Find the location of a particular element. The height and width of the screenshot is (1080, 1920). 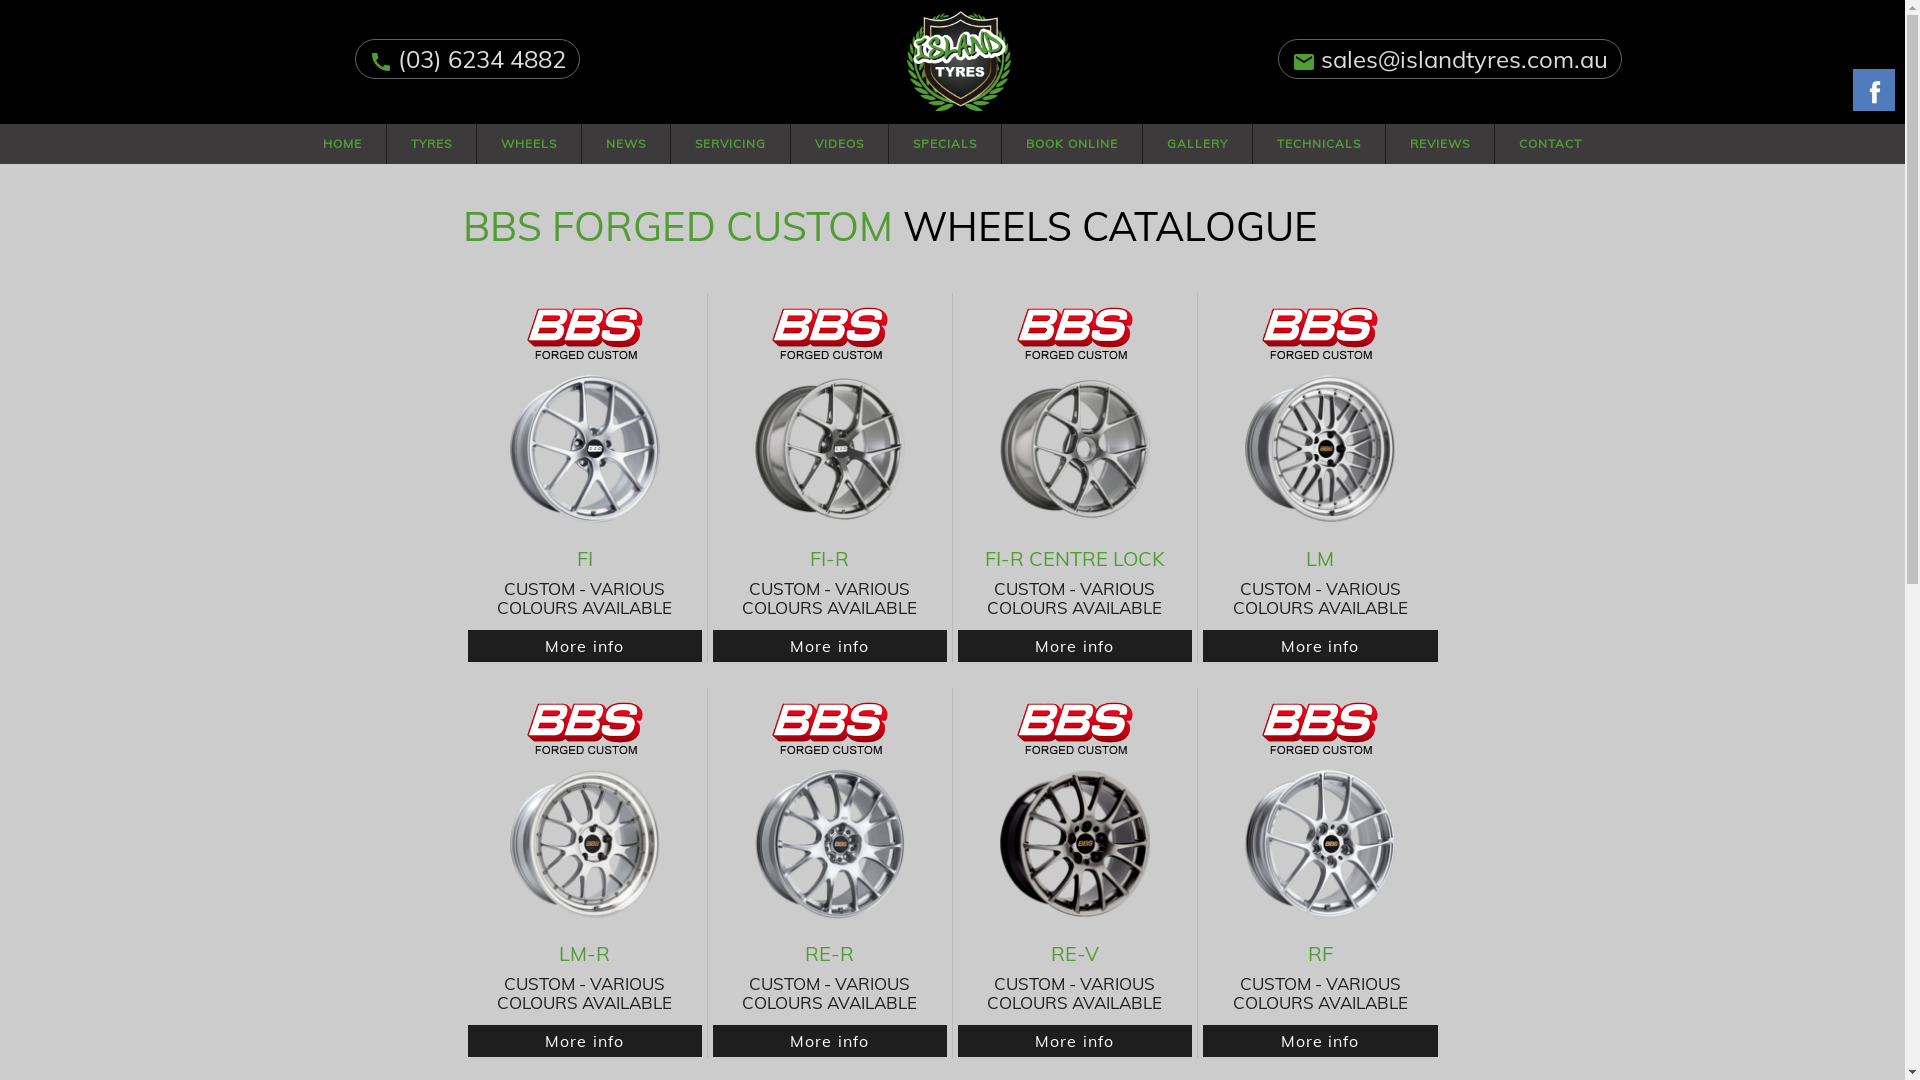

More info is located at coordinates (1320, 646).